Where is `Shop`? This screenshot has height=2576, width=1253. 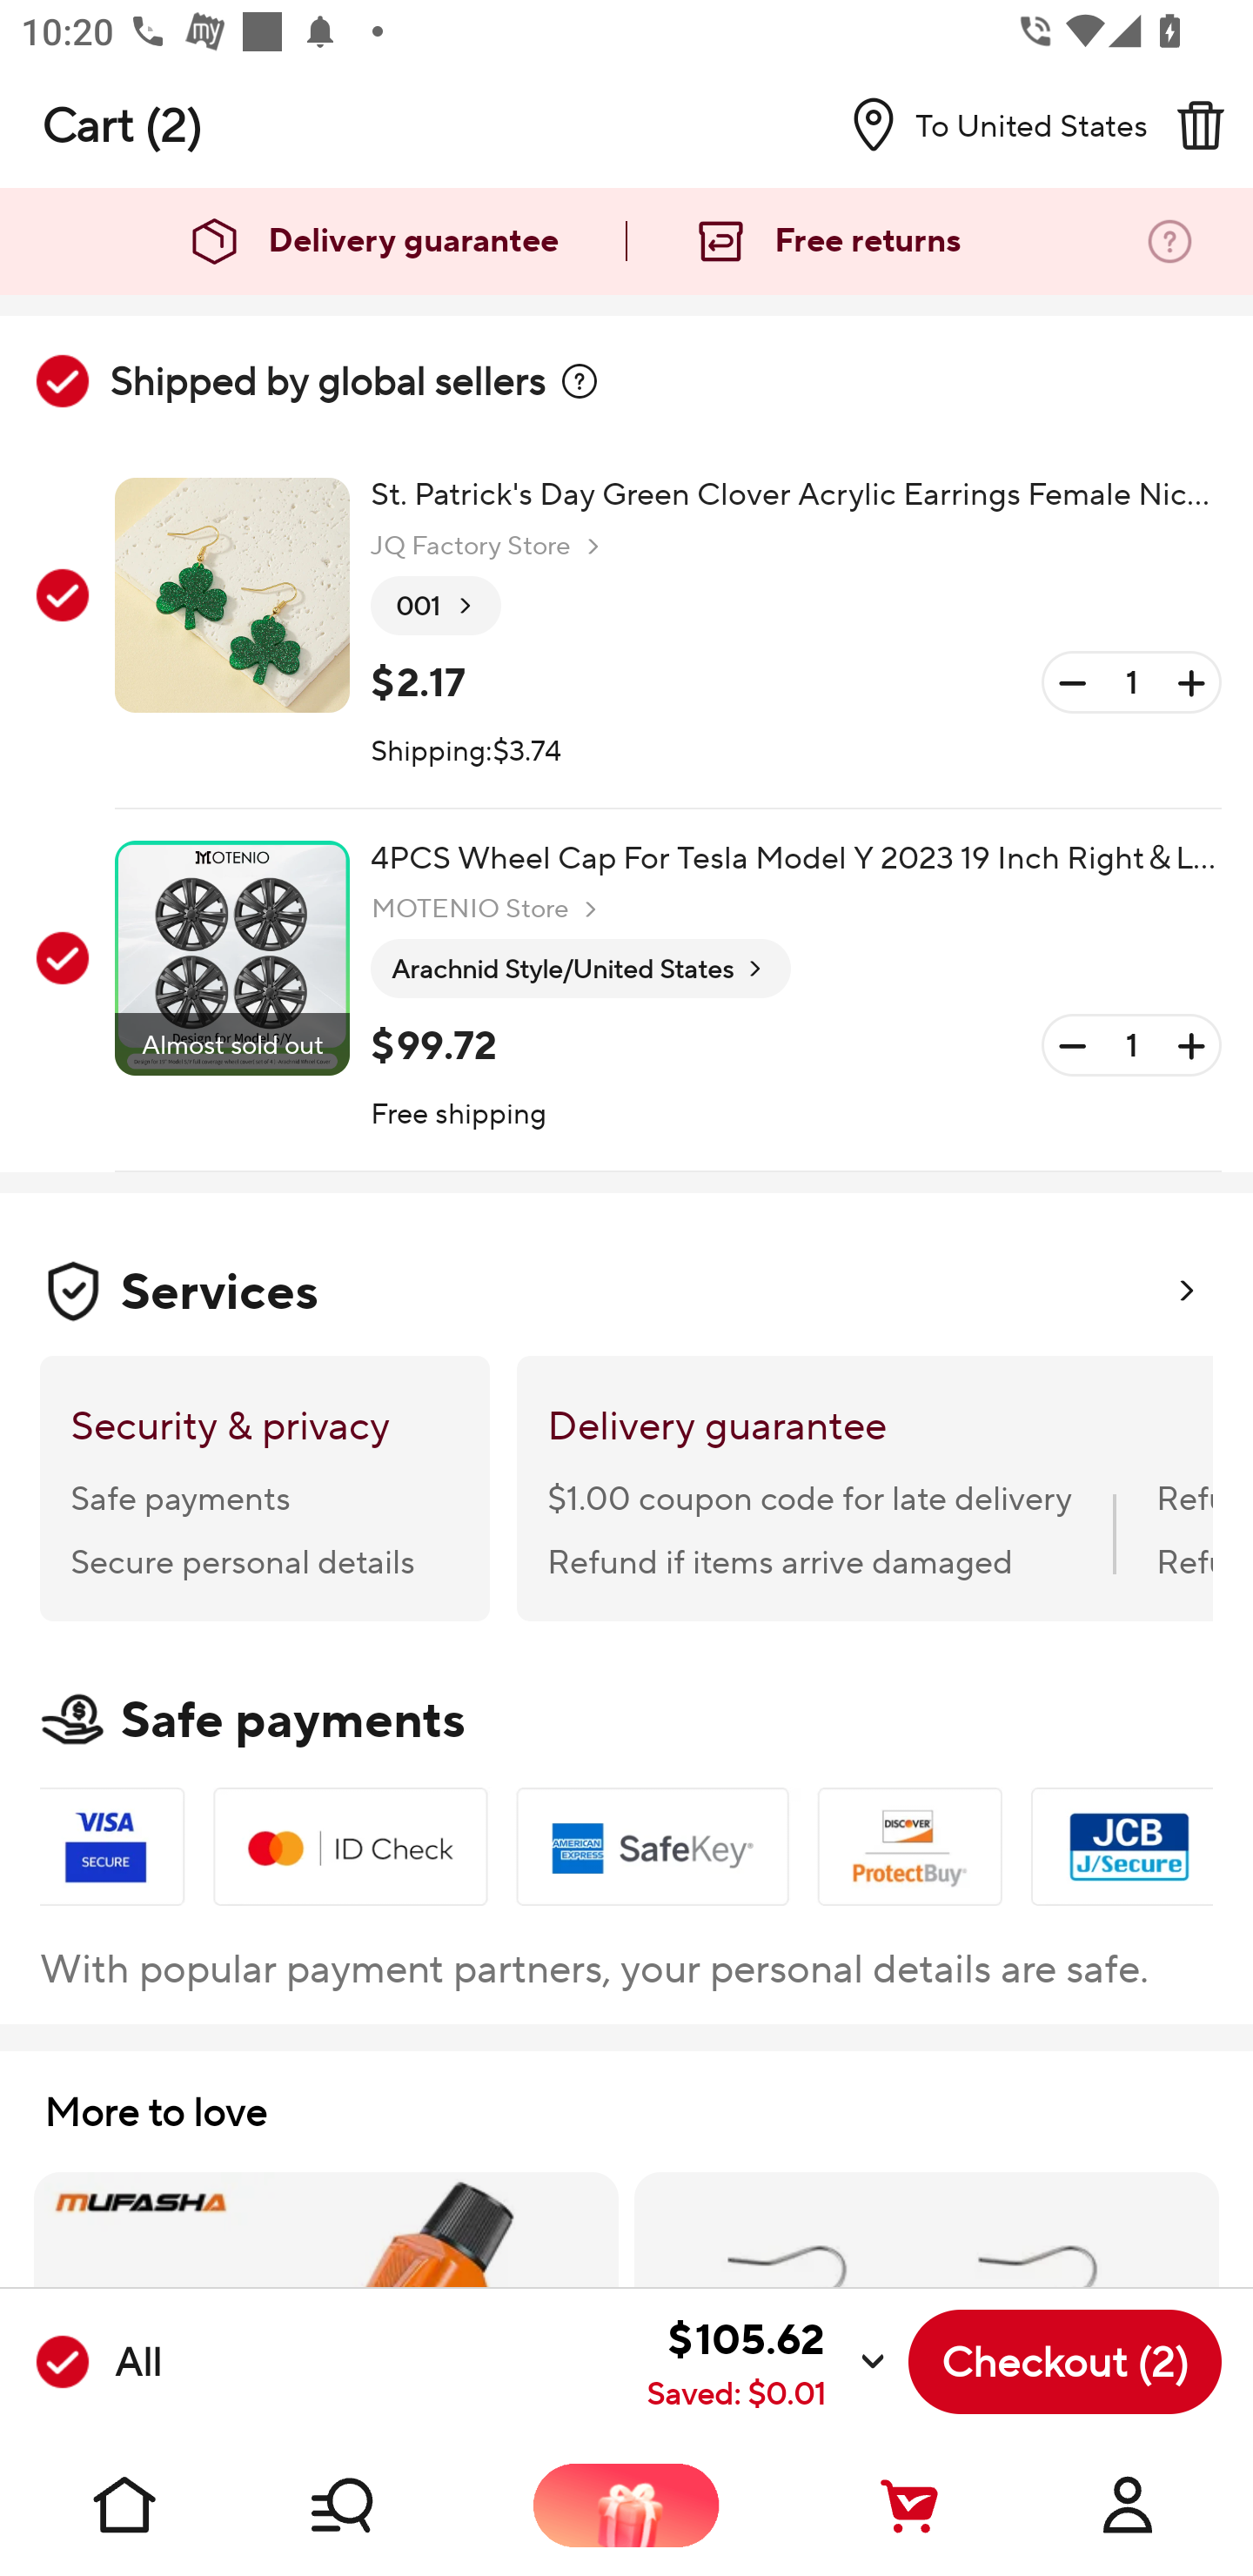 Shop is located at coordinates (376, 2505).